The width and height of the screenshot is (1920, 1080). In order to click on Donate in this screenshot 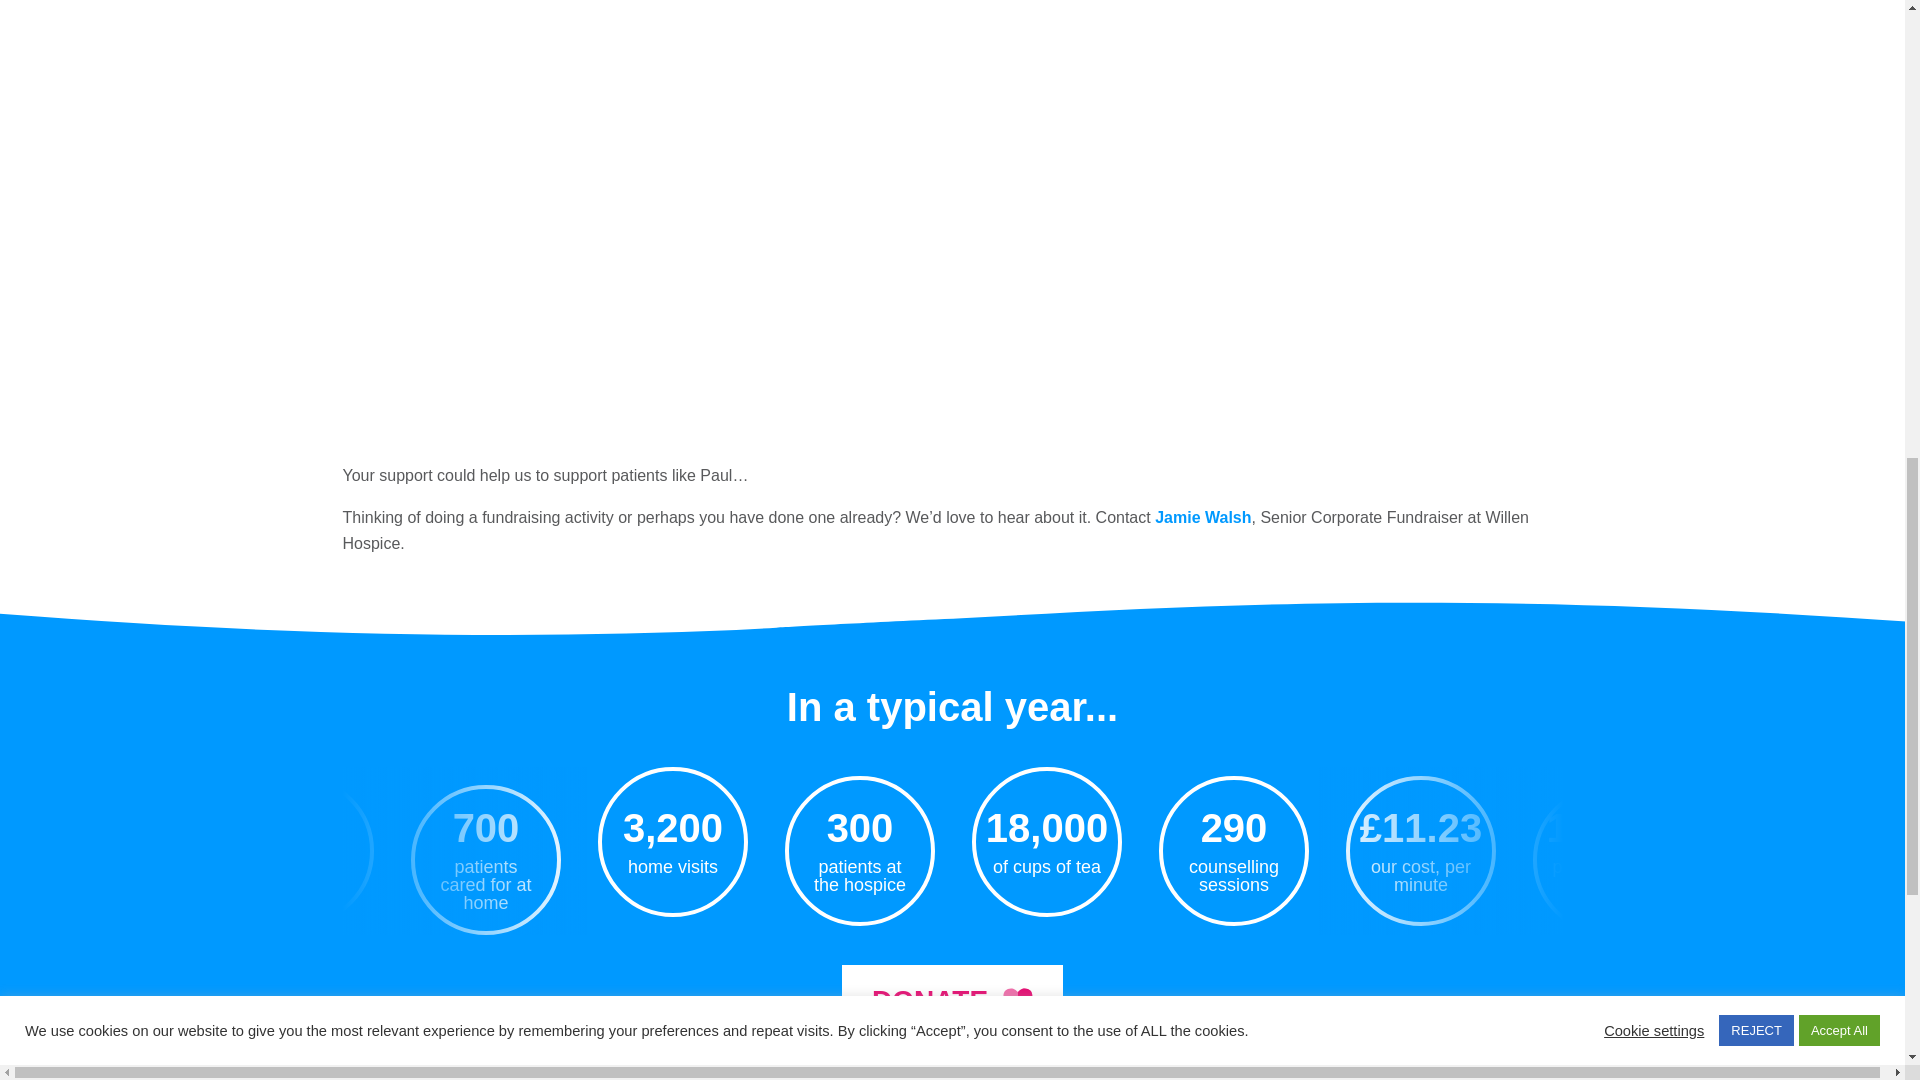, I will do `click(952, 1000)`.